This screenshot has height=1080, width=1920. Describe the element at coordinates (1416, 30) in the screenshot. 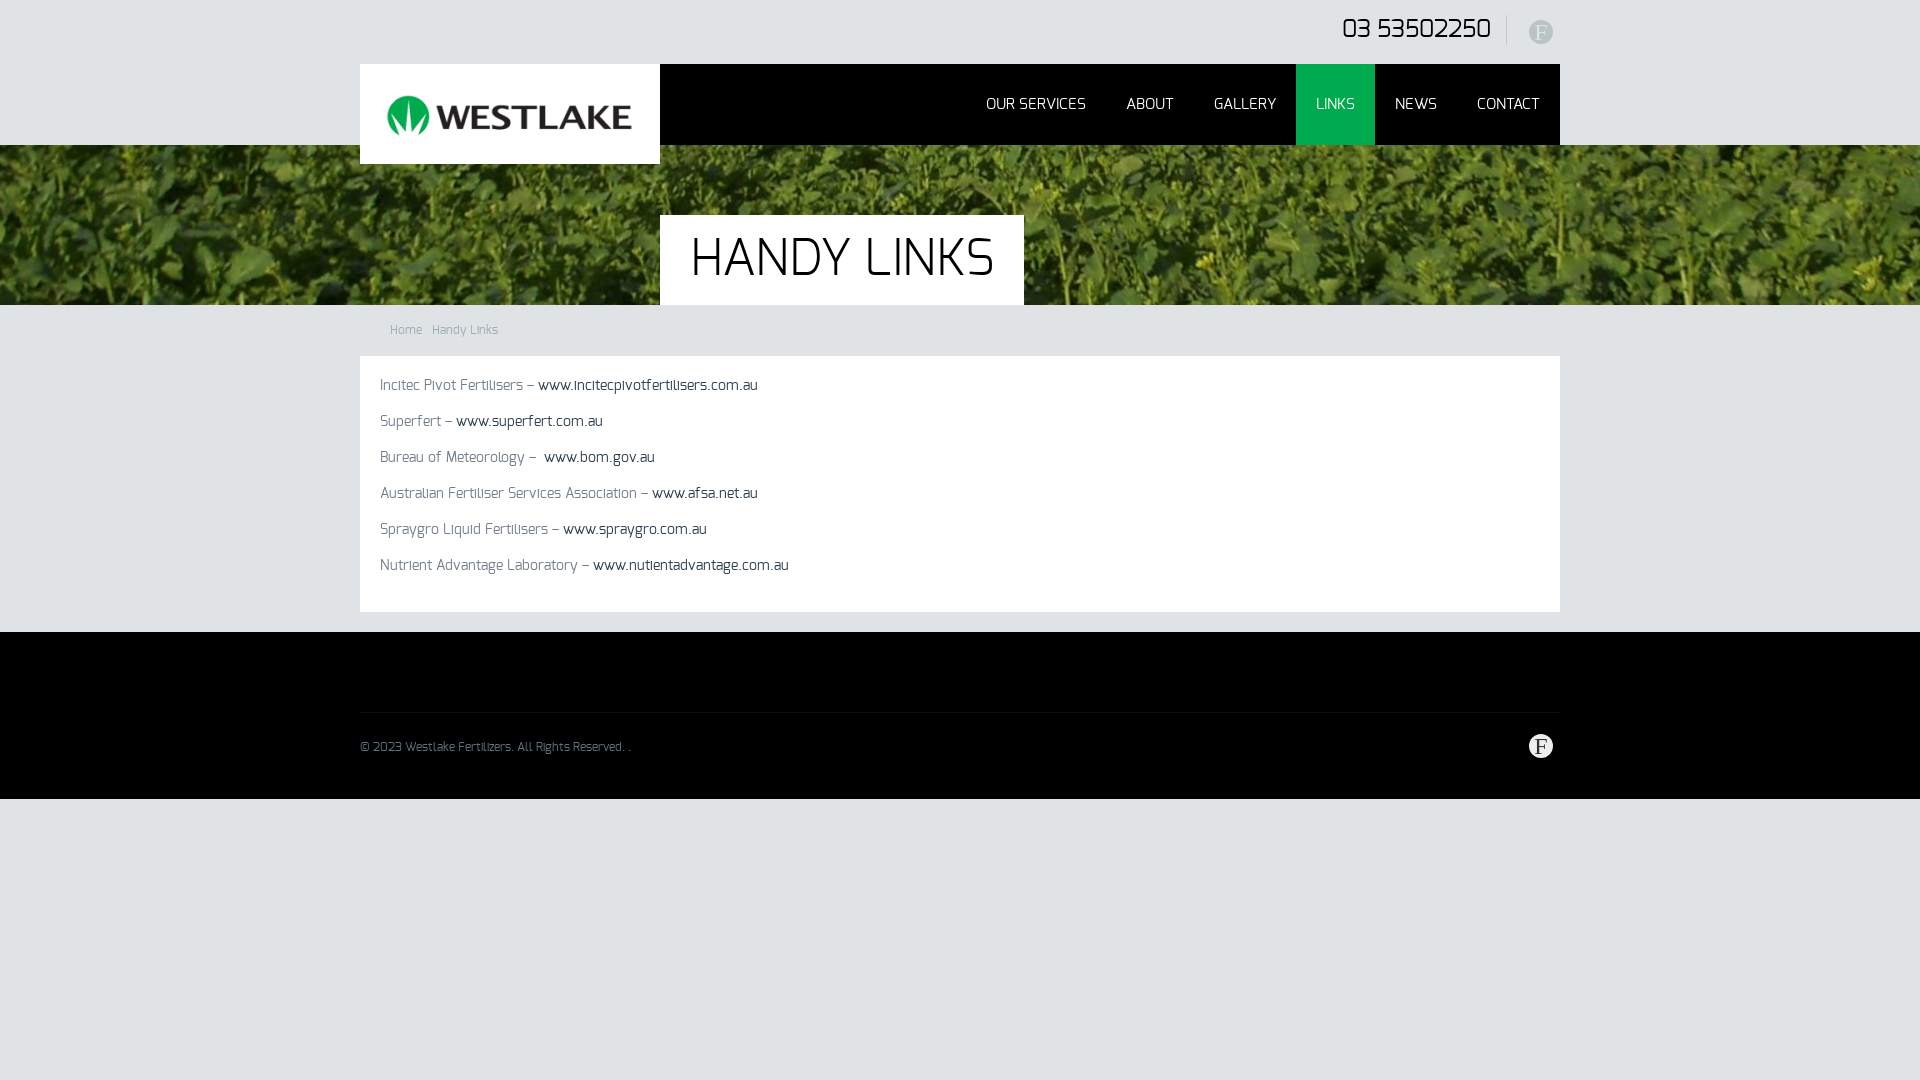

I see `03 53502250` at that location.